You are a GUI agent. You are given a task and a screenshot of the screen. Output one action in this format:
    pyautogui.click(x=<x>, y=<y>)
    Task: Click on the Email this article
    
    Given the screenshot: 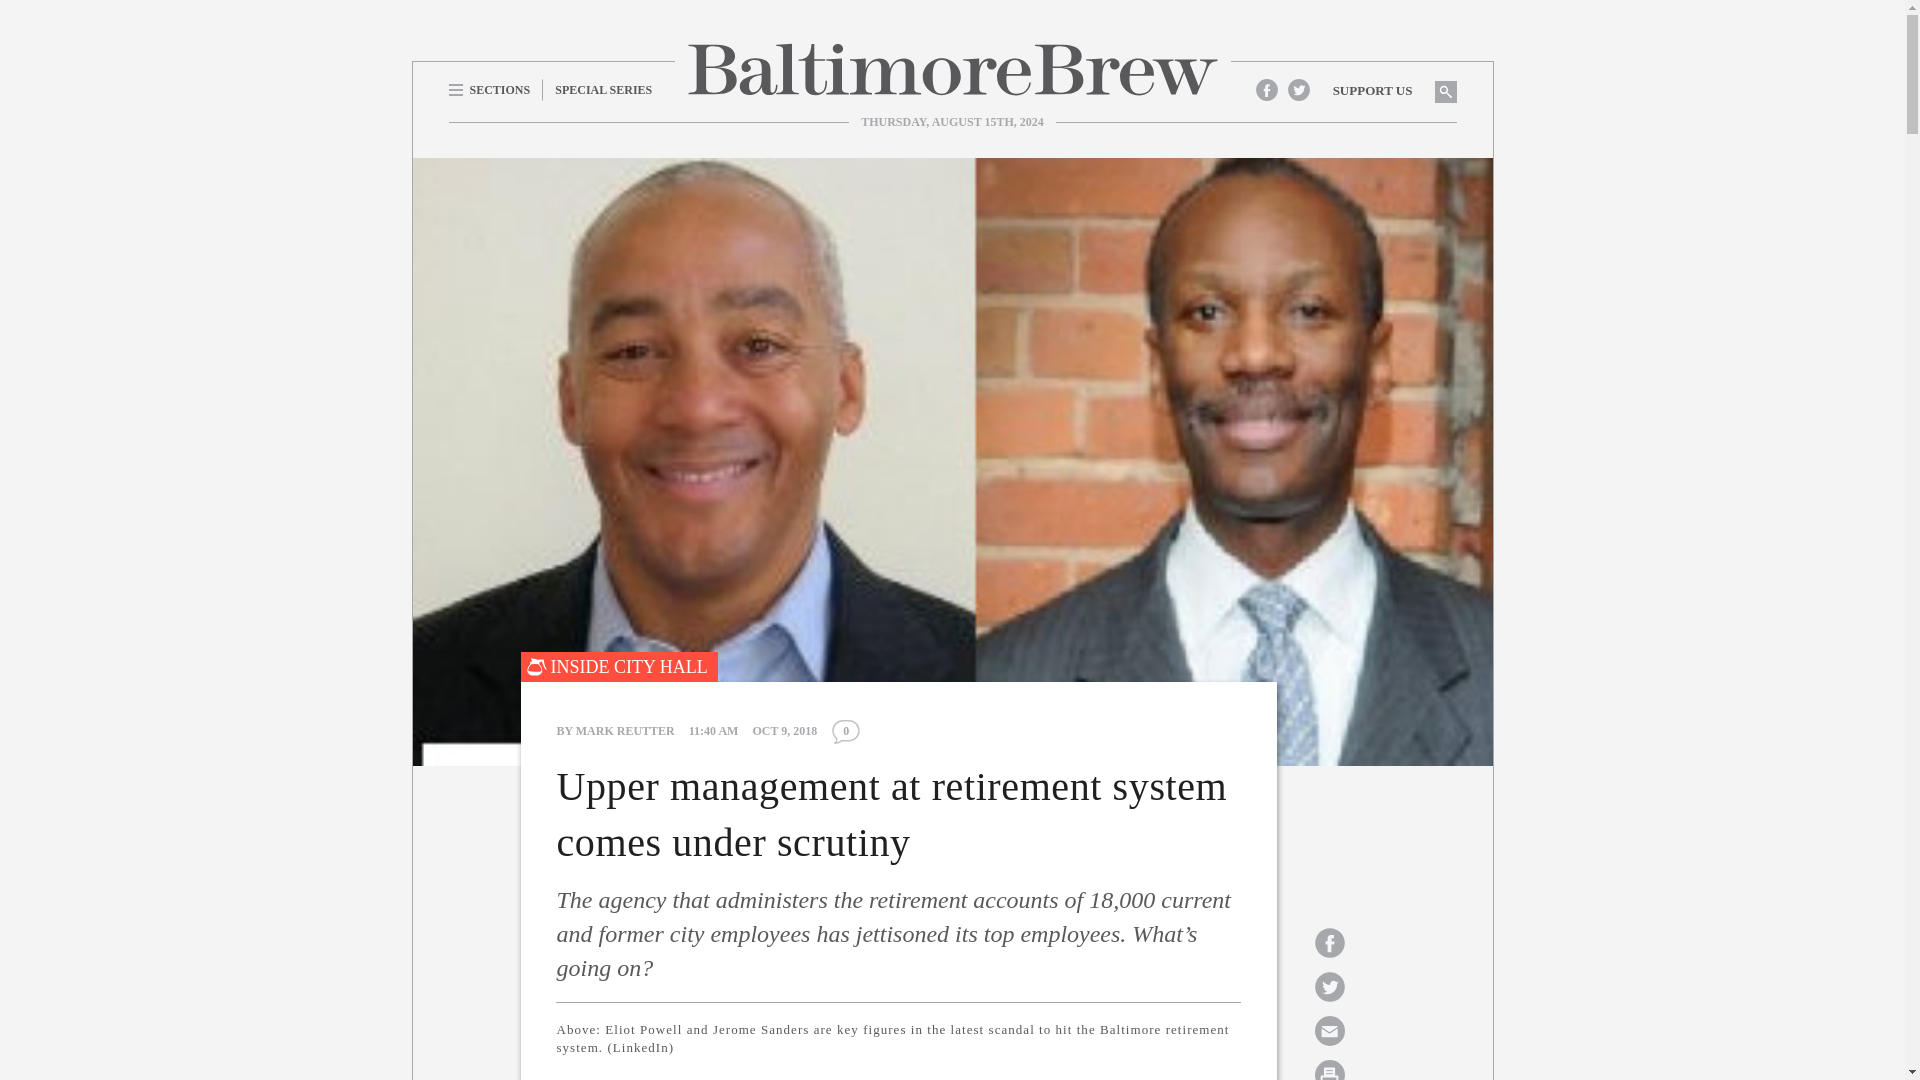 What is the action you would take?
    pyautogui.click(x=1329, y=1030)
    